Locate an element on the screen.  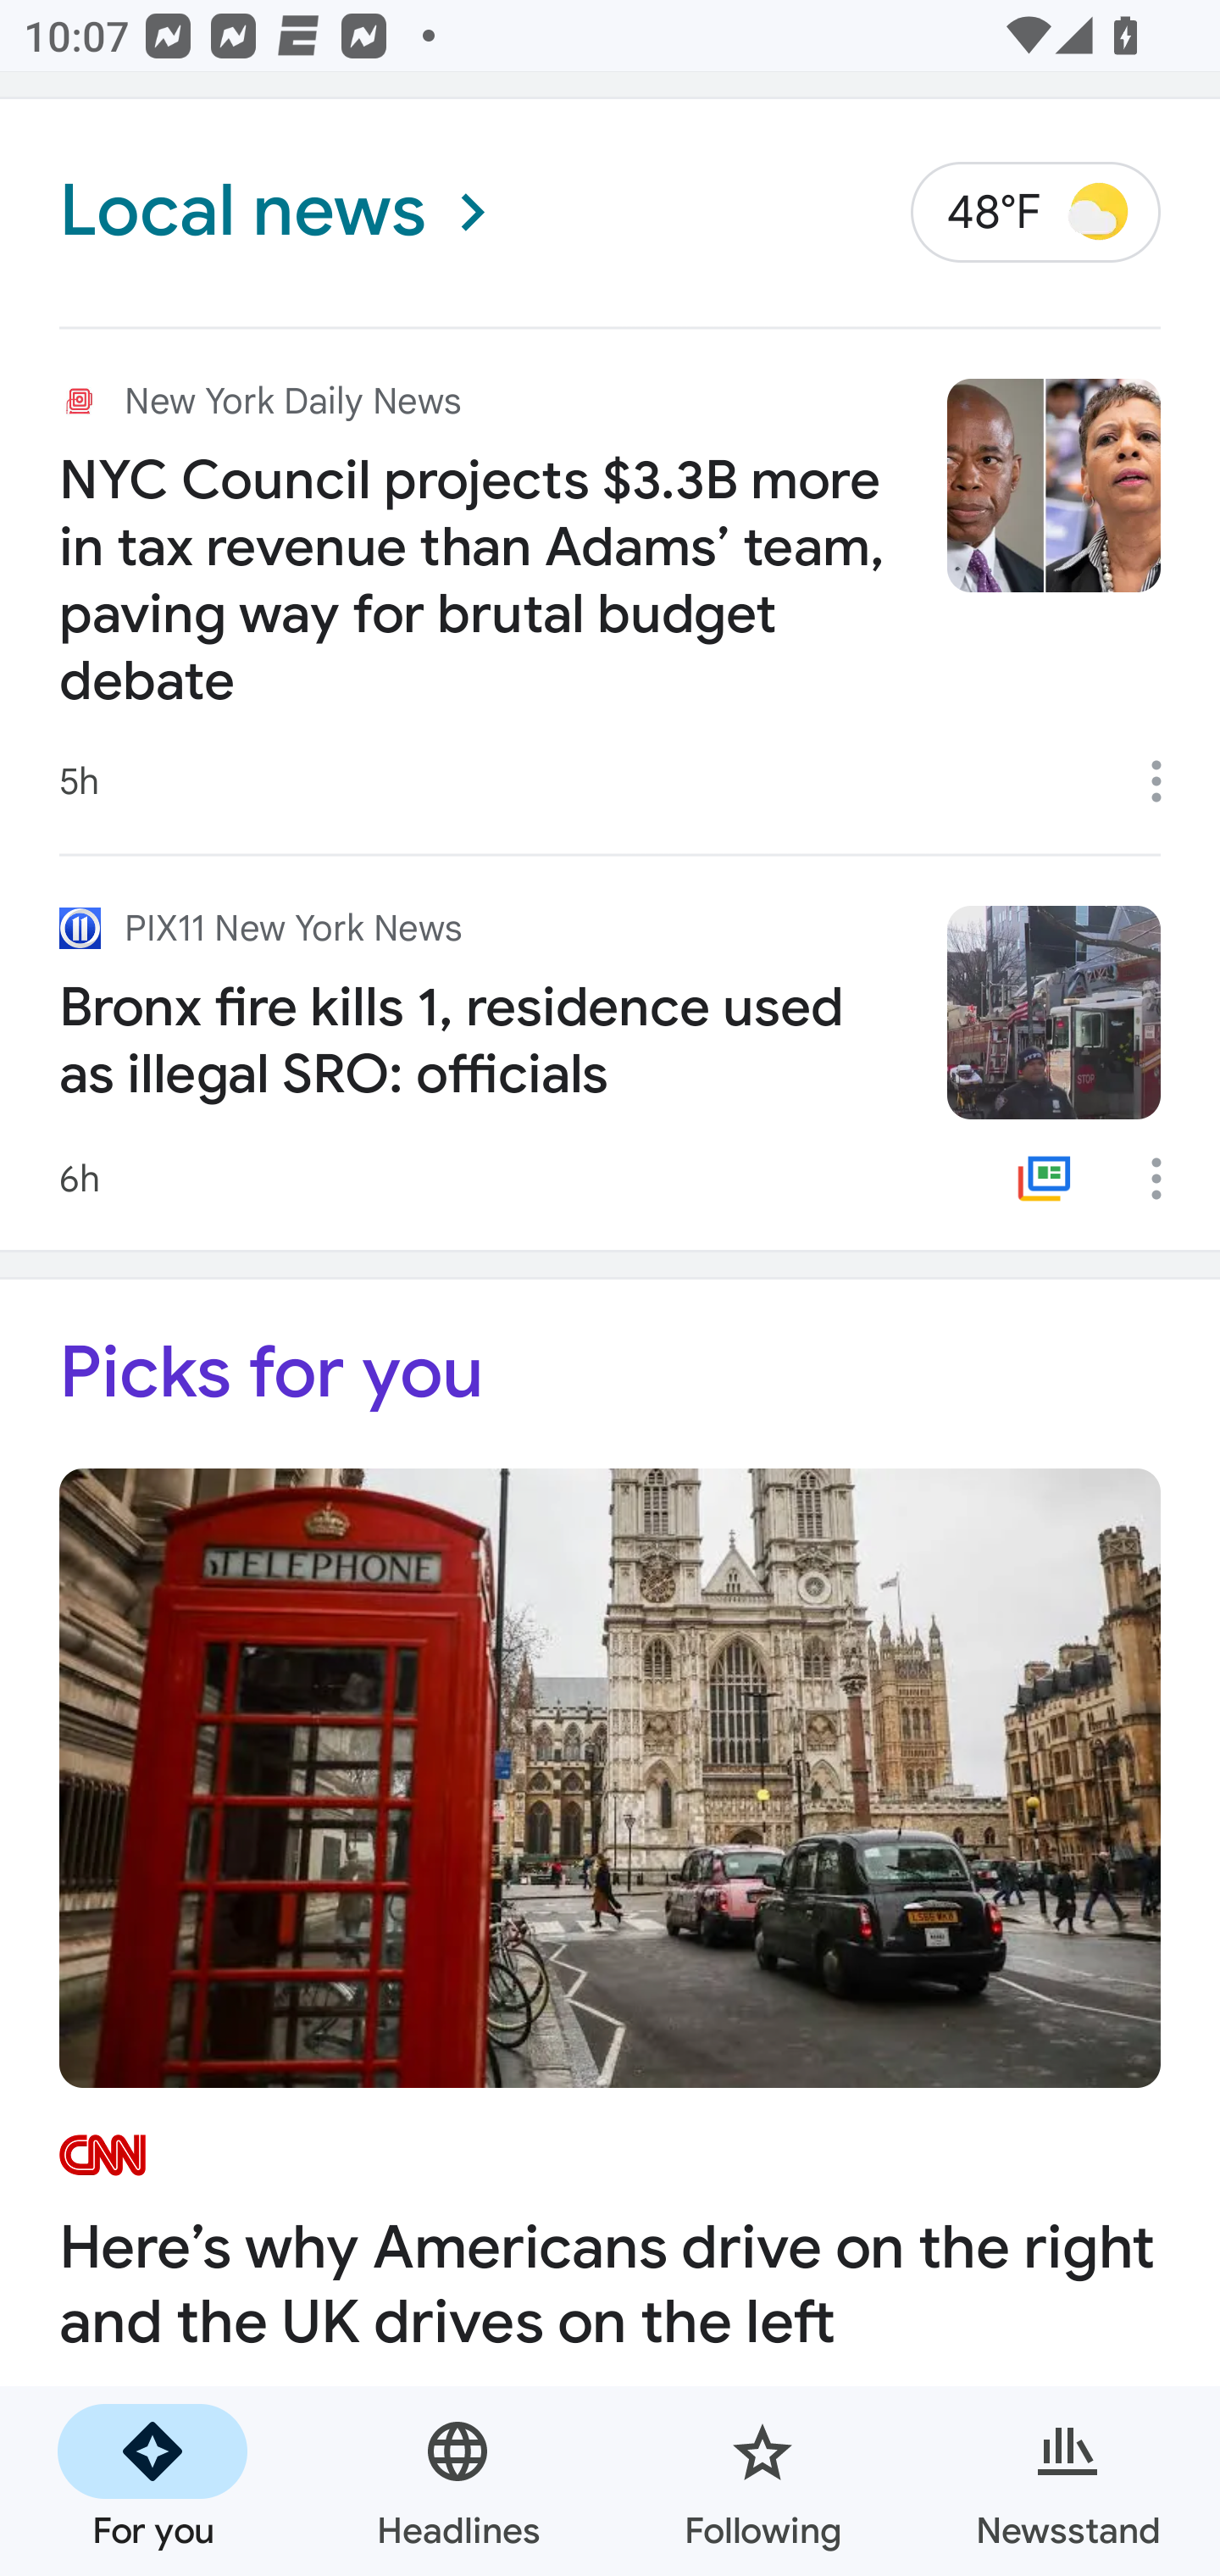
More options is located at coordinates (1167, 781).